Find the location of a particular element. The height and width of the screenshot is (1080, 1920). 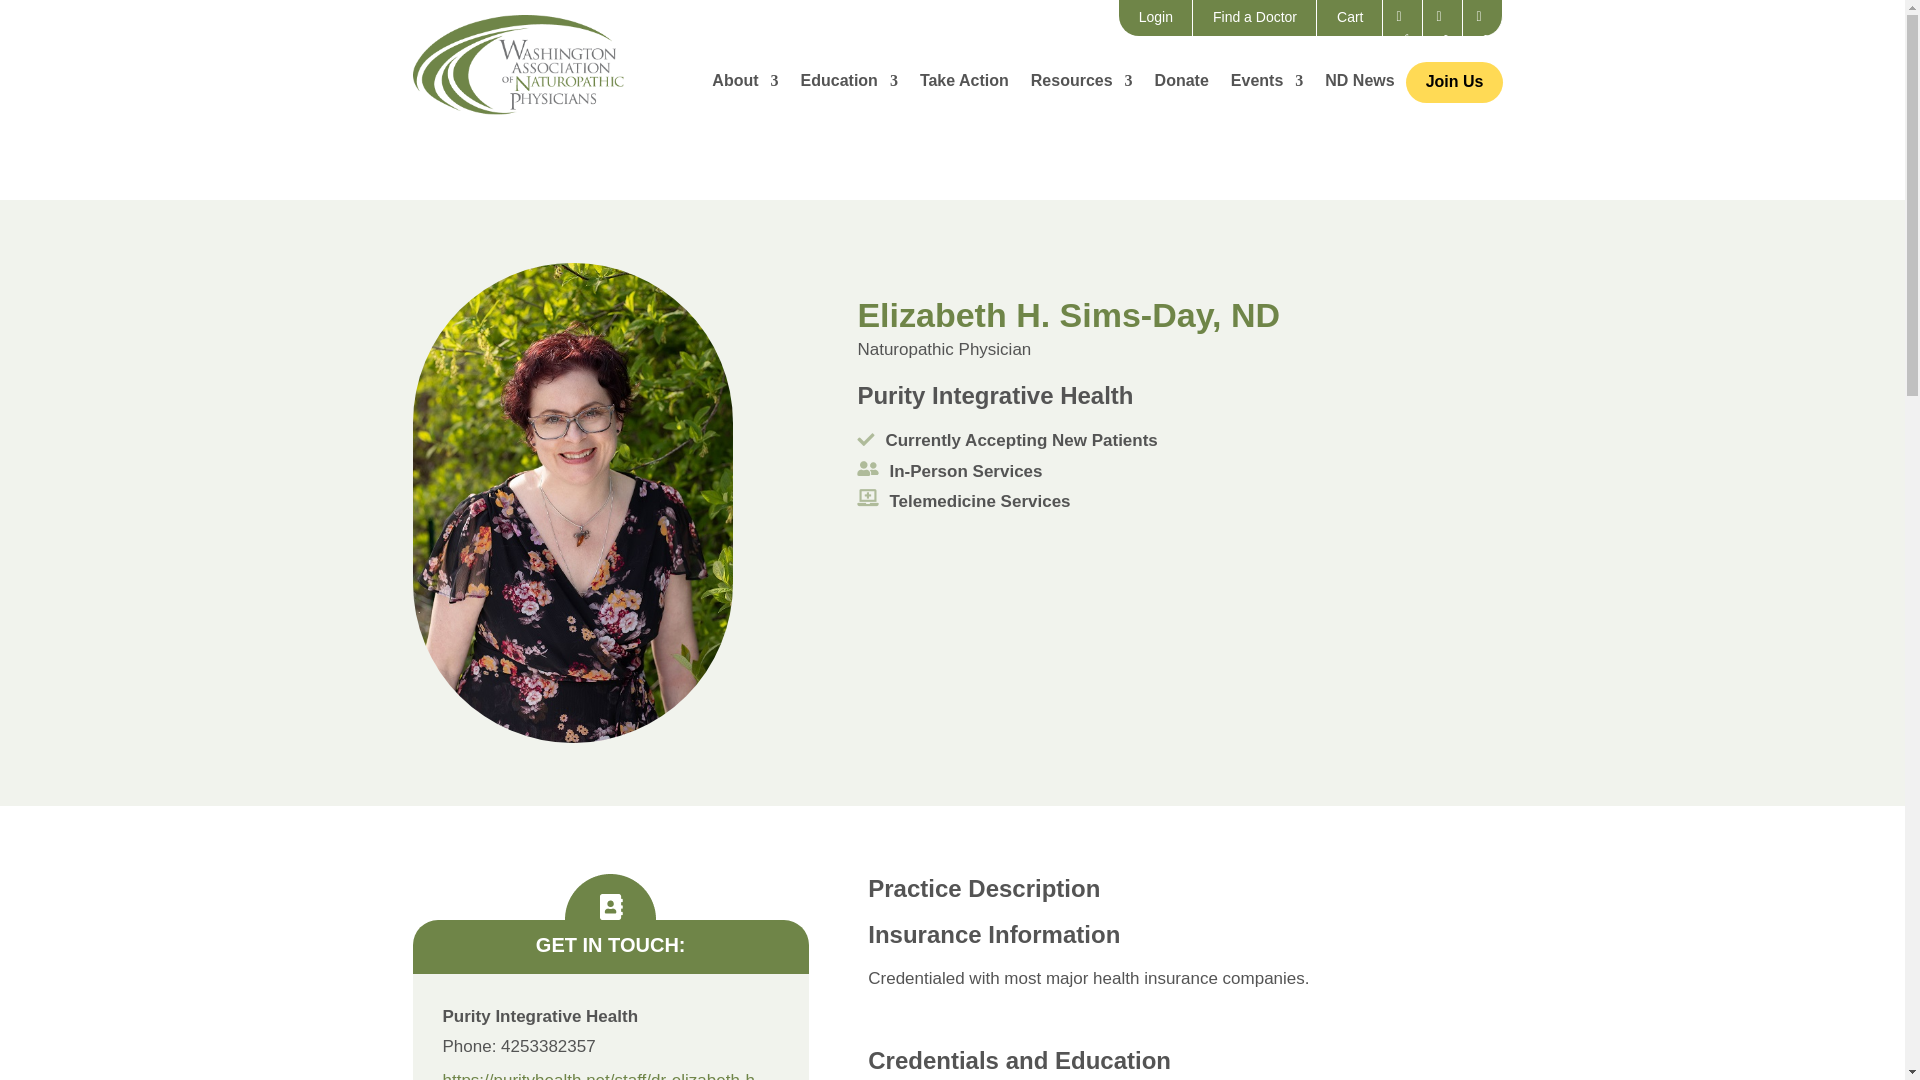

Cart is located at coordinates (1350, 18).